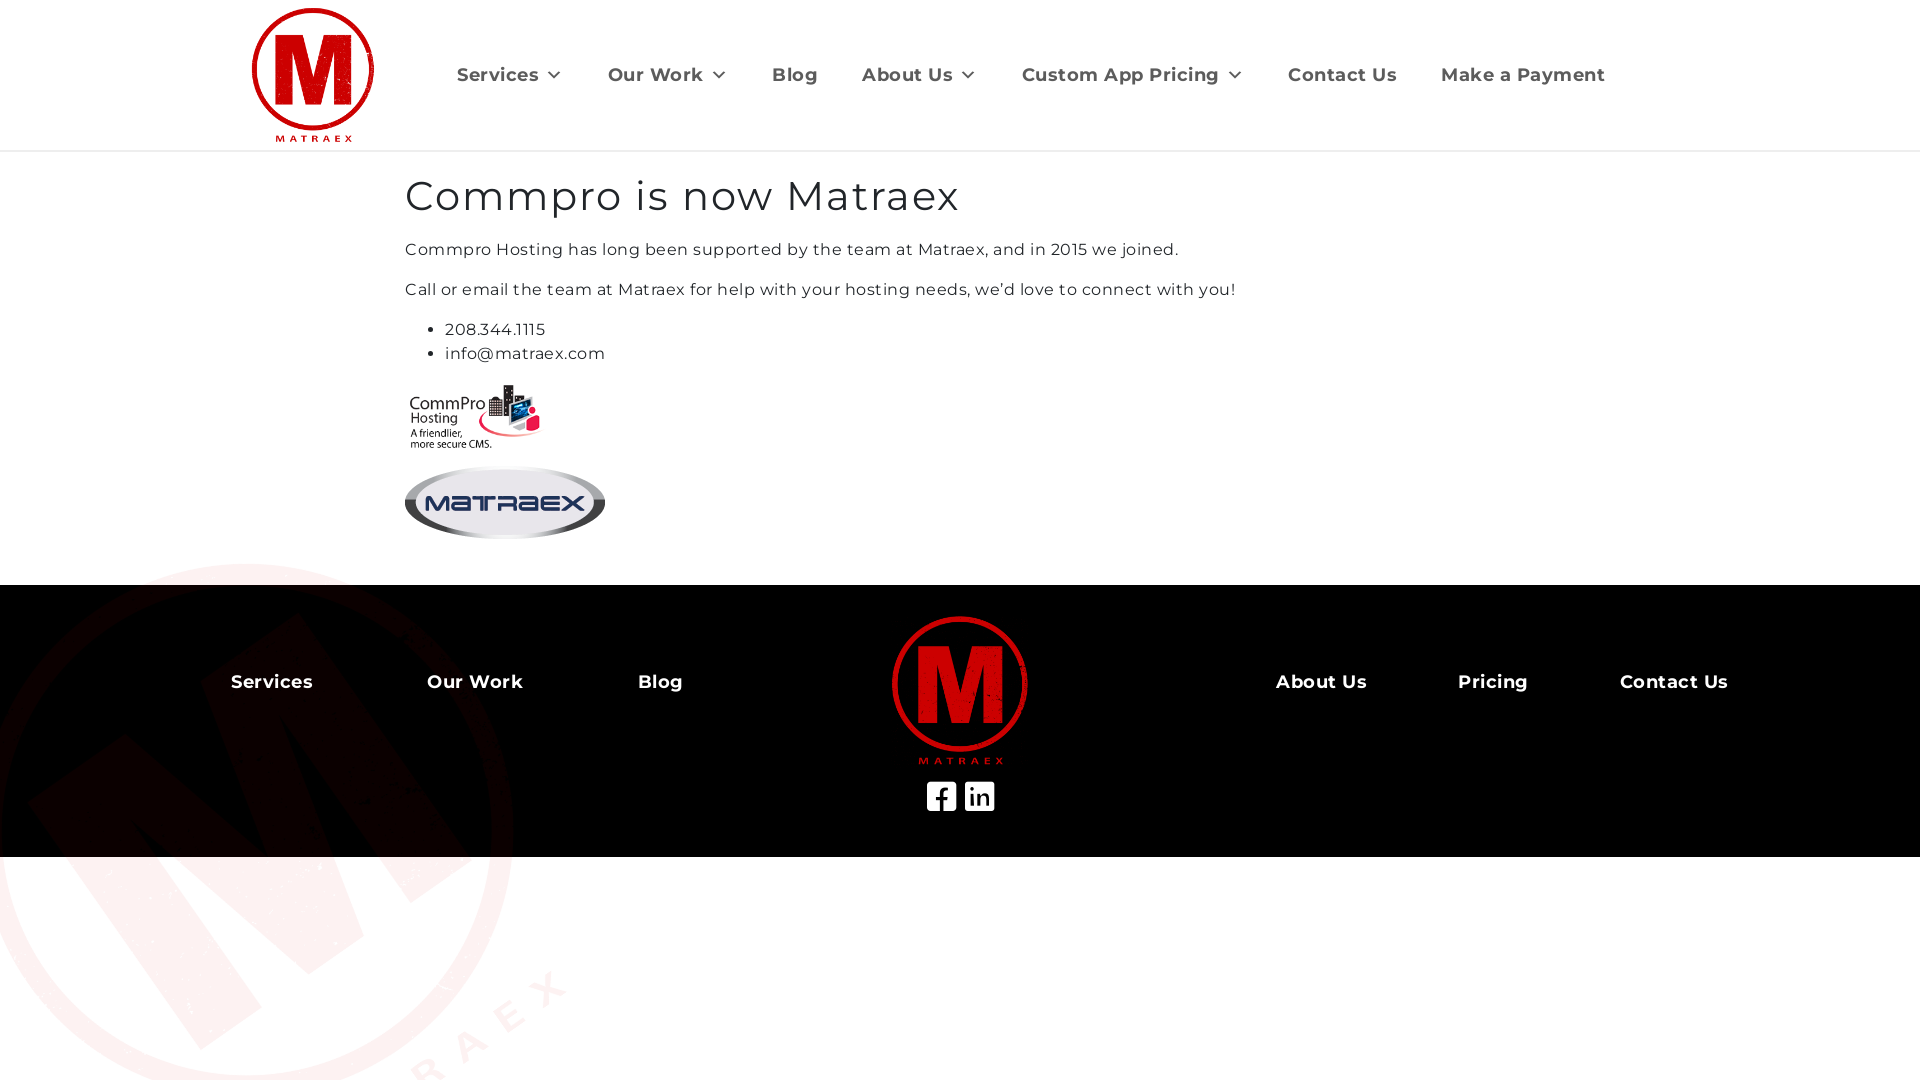 Image resolution: width=1920 pixels, height=1080 pixels. Describe the element at coordinates (1523, 75) in the screenshot. I see `Make a Payment` at that location.